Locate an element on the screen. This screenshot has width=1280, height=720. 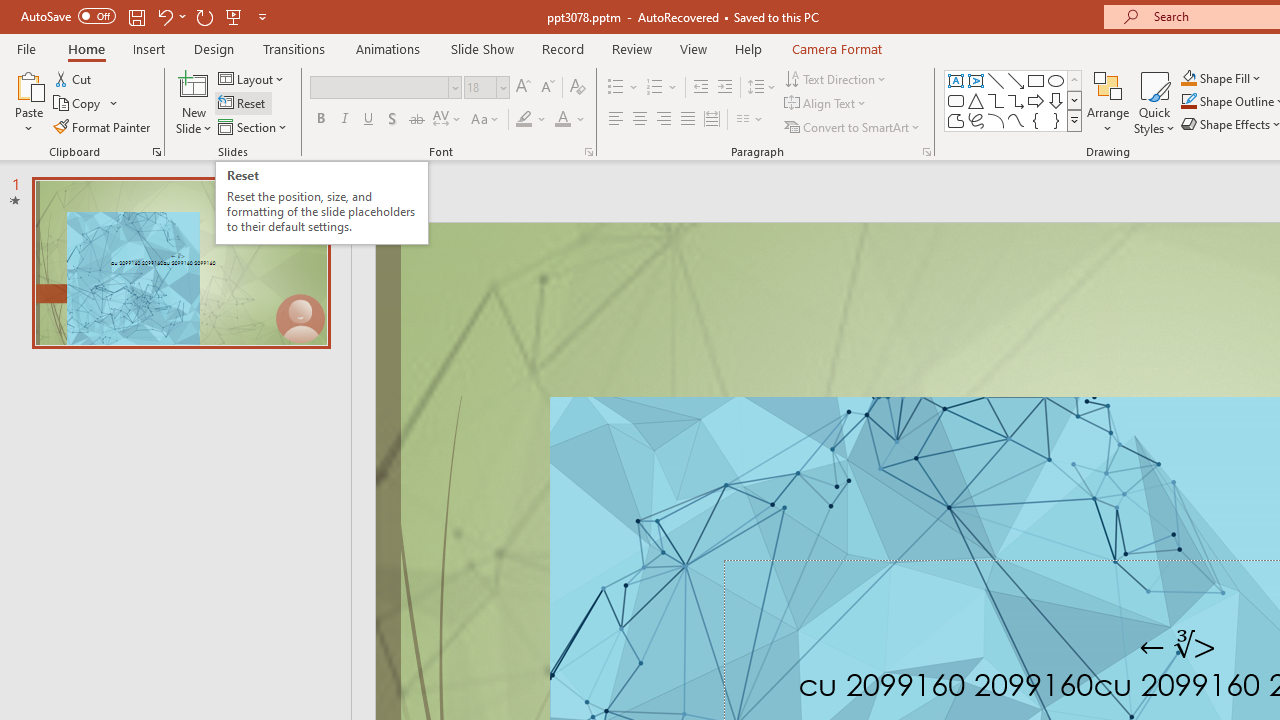
Slide is located at coordinates (180, 262).